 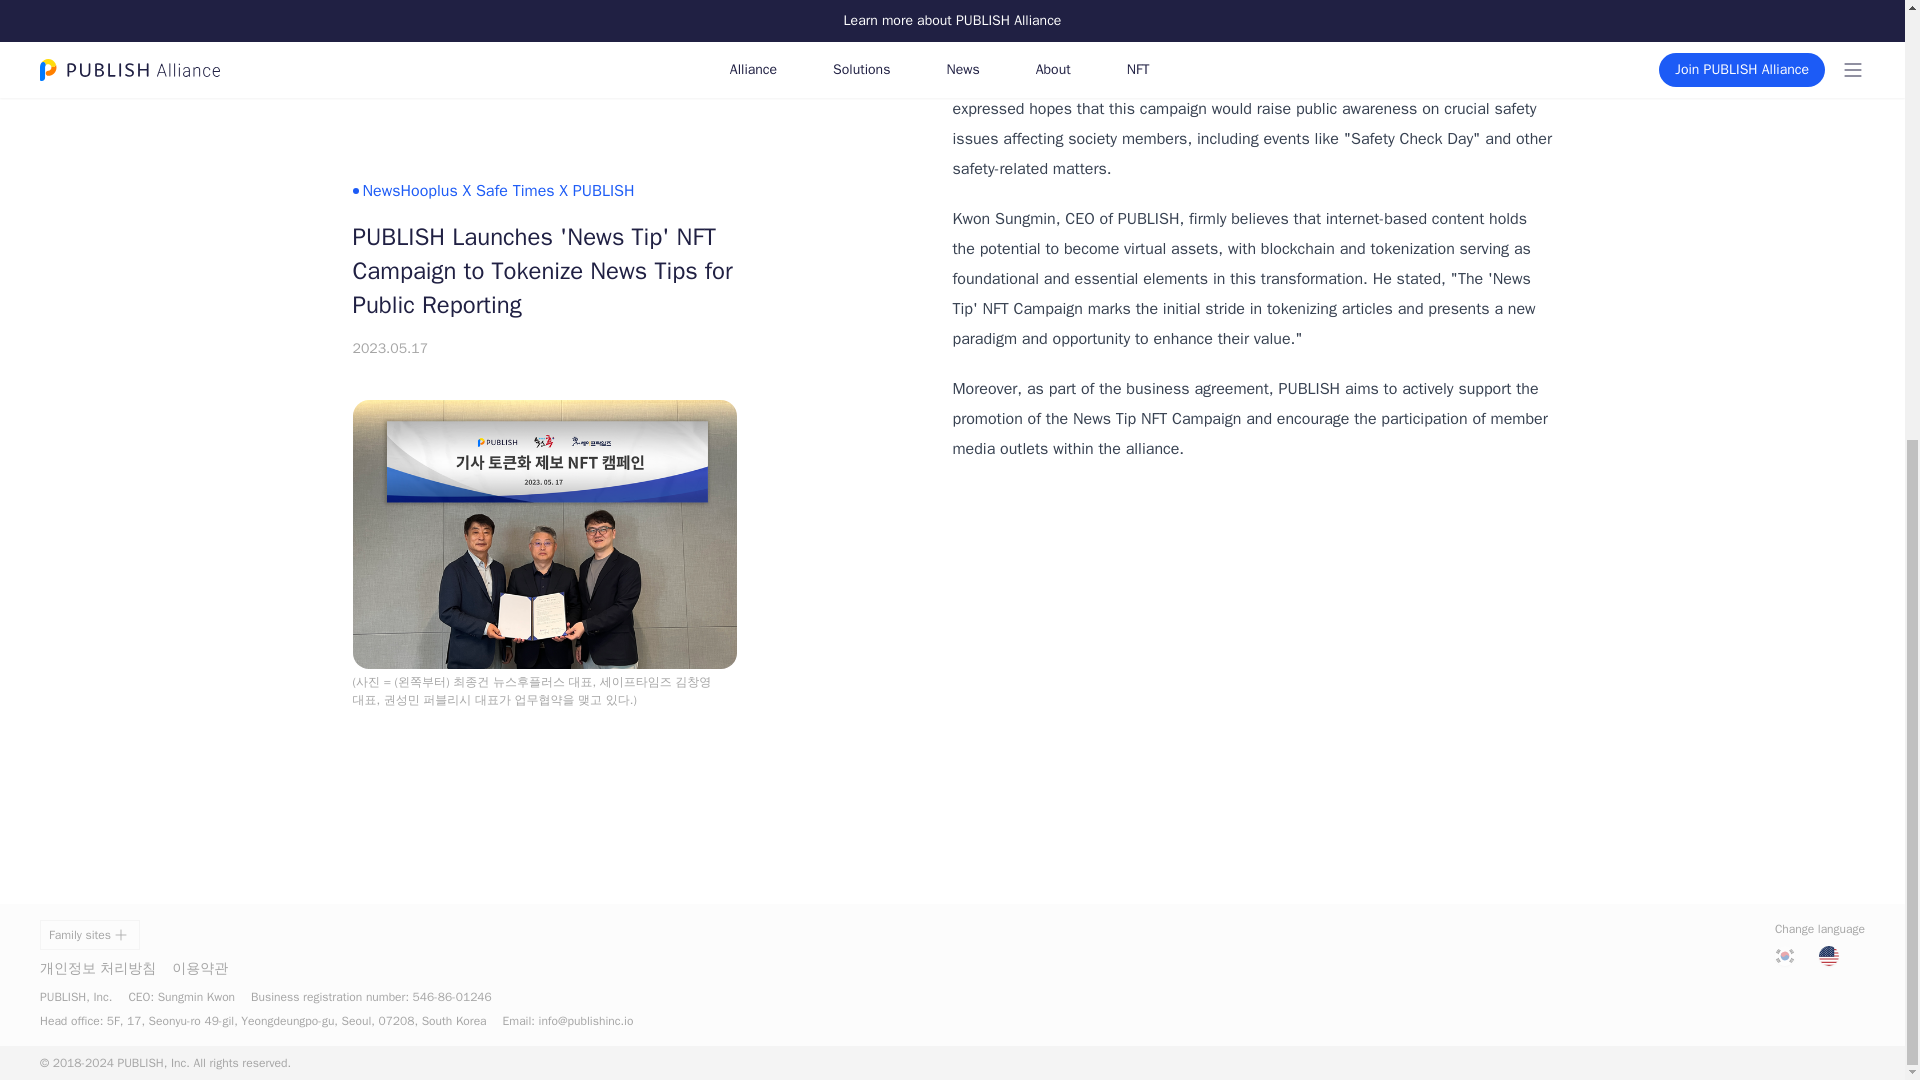 What do you see at coordinates (1828, 956) in the screenshot?
I see `English` at bounding box center [1828, 956].